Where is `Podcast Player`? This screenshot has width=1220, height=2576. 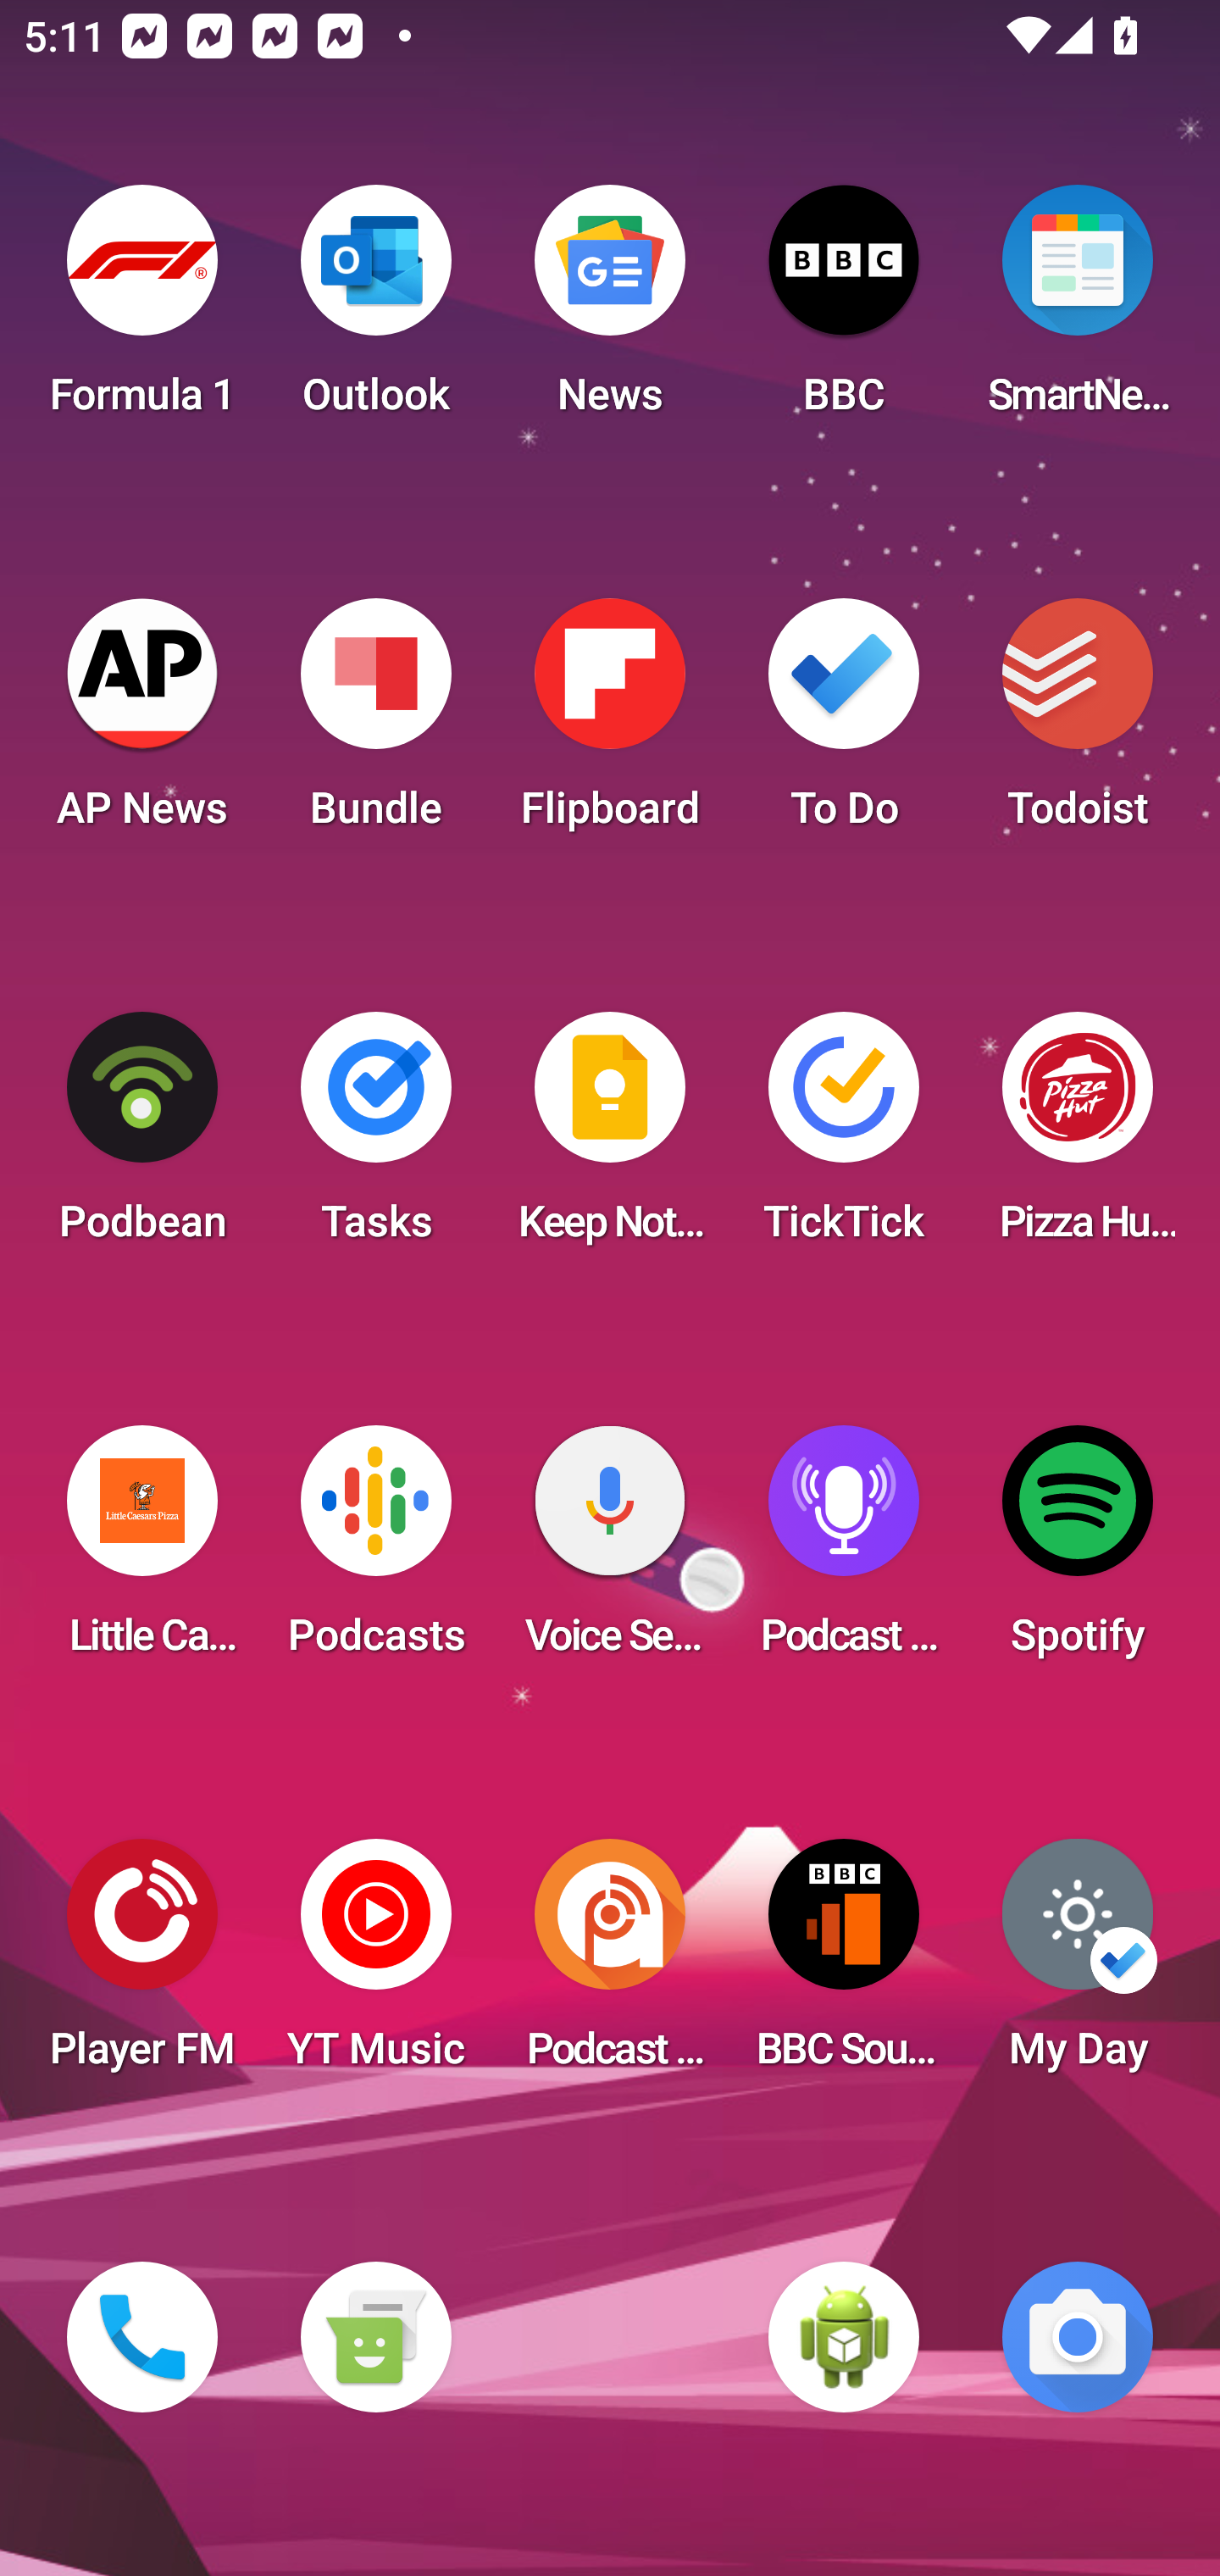 Podcast Player is located at coordinates (844, 1551).